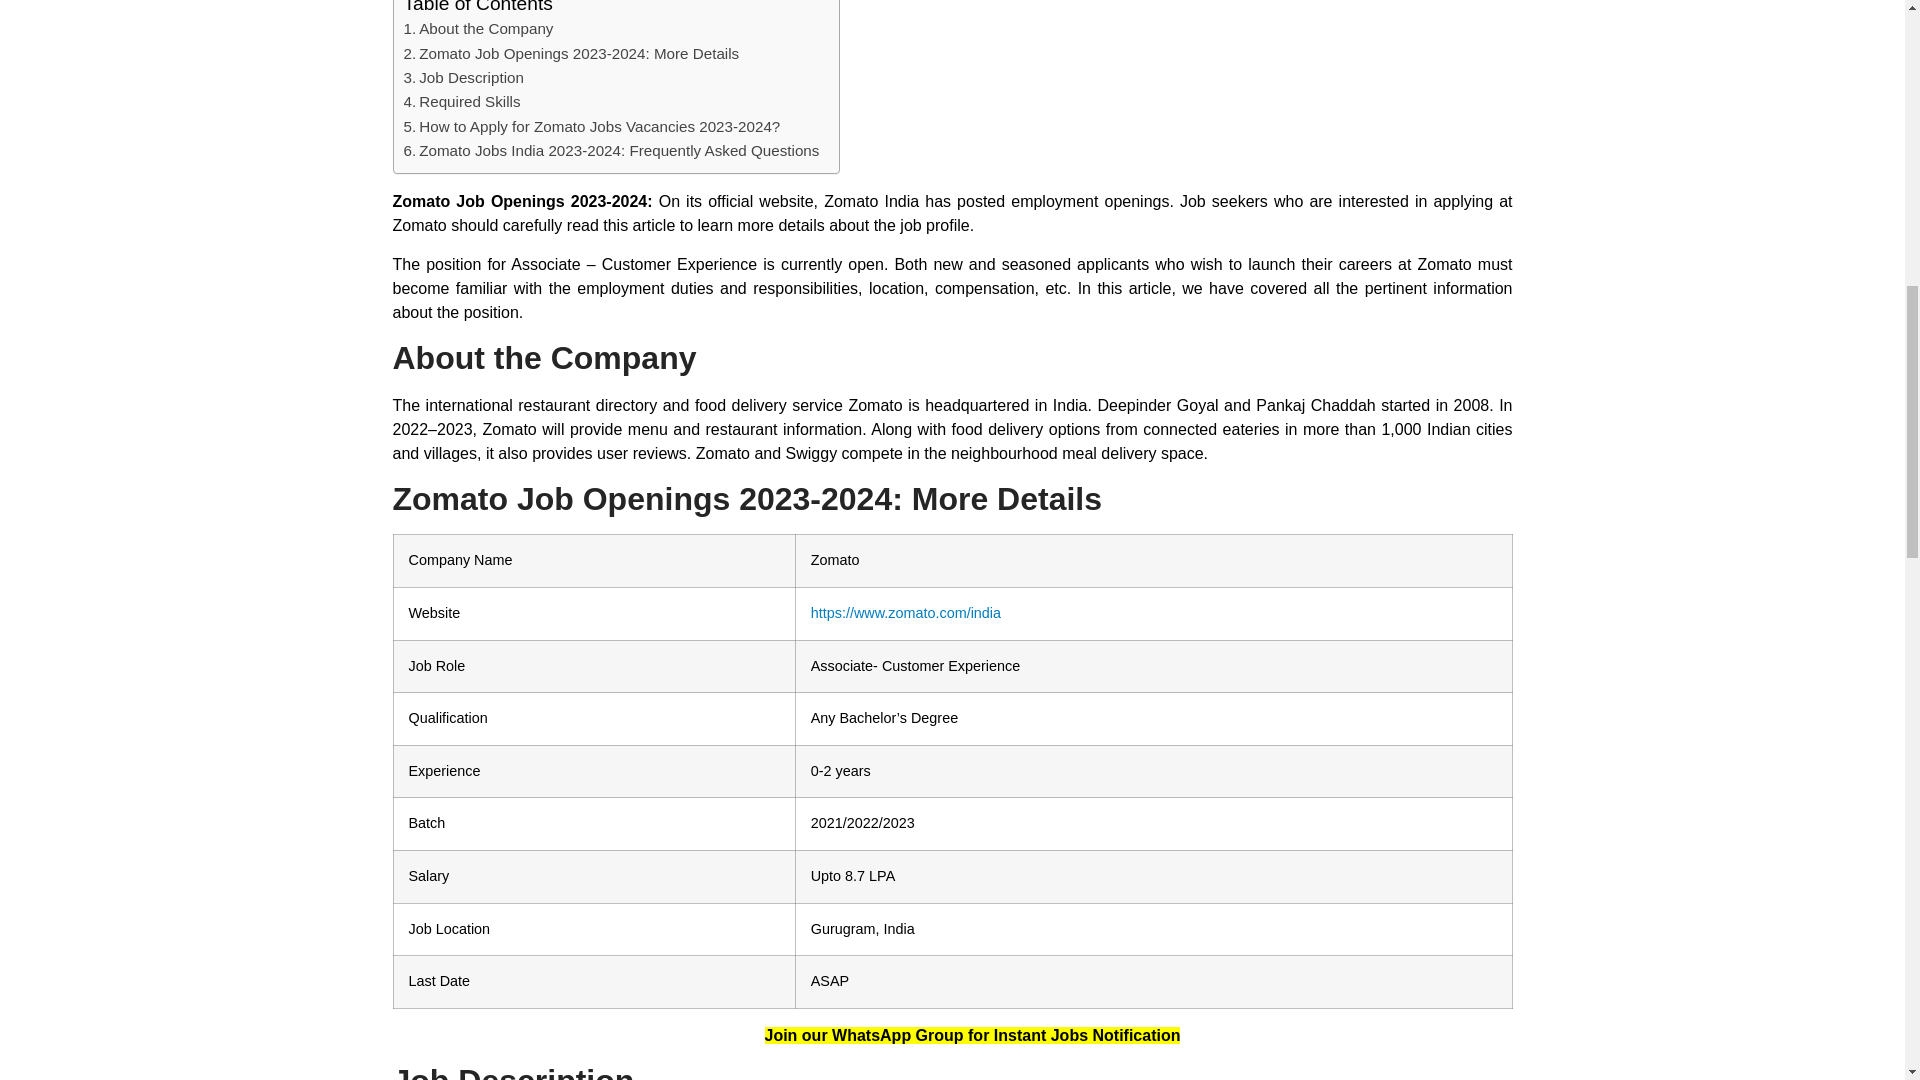 This screenshot has width=1920, height=1080. I want to click on Zomato Jobs India 2023-2024: Frequently Asked Questions, so click(611, 151).